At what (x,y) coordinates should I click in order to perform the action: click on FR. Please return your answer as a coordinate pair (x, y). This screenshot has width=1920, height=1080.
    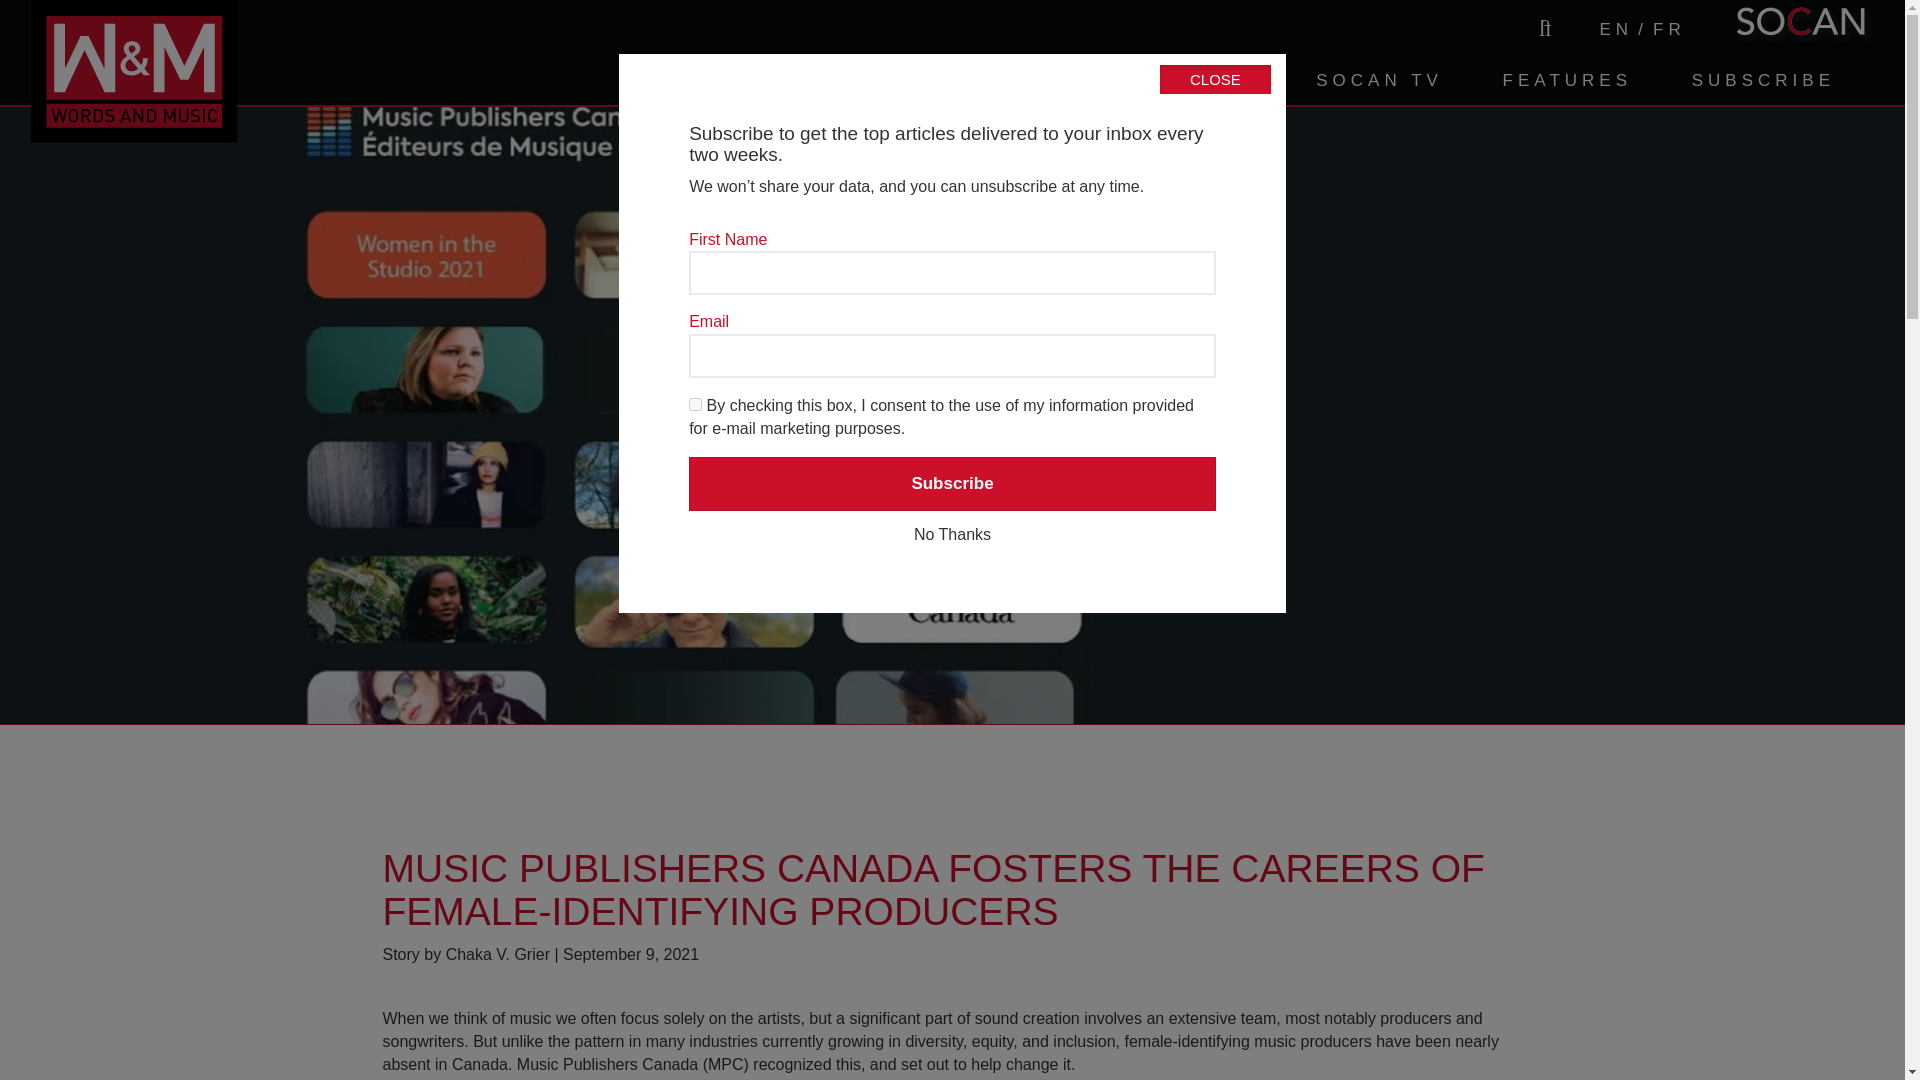
    Looking at the image, I should click on (1669, 30).